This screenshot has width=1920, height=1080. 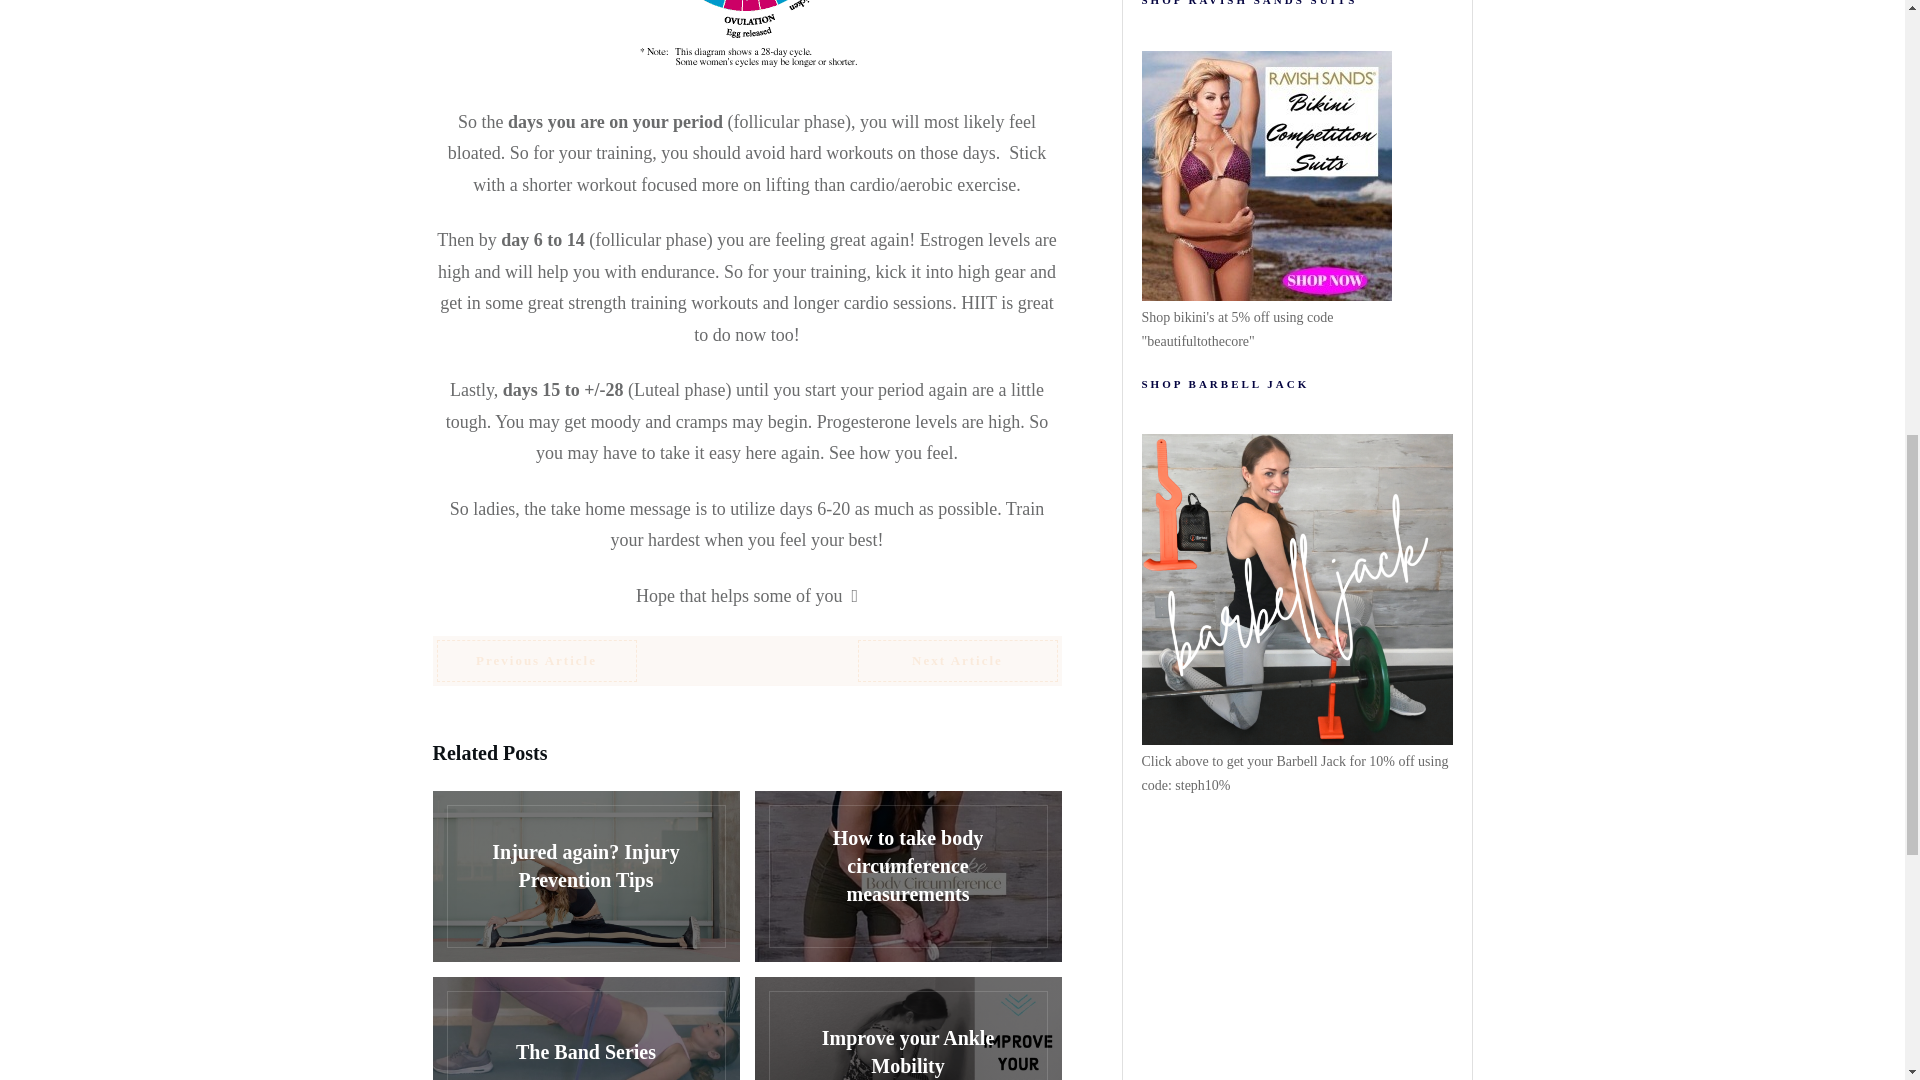 I want to click on Injured again? Injury Prevention Tips, so click(x=586, y=876).